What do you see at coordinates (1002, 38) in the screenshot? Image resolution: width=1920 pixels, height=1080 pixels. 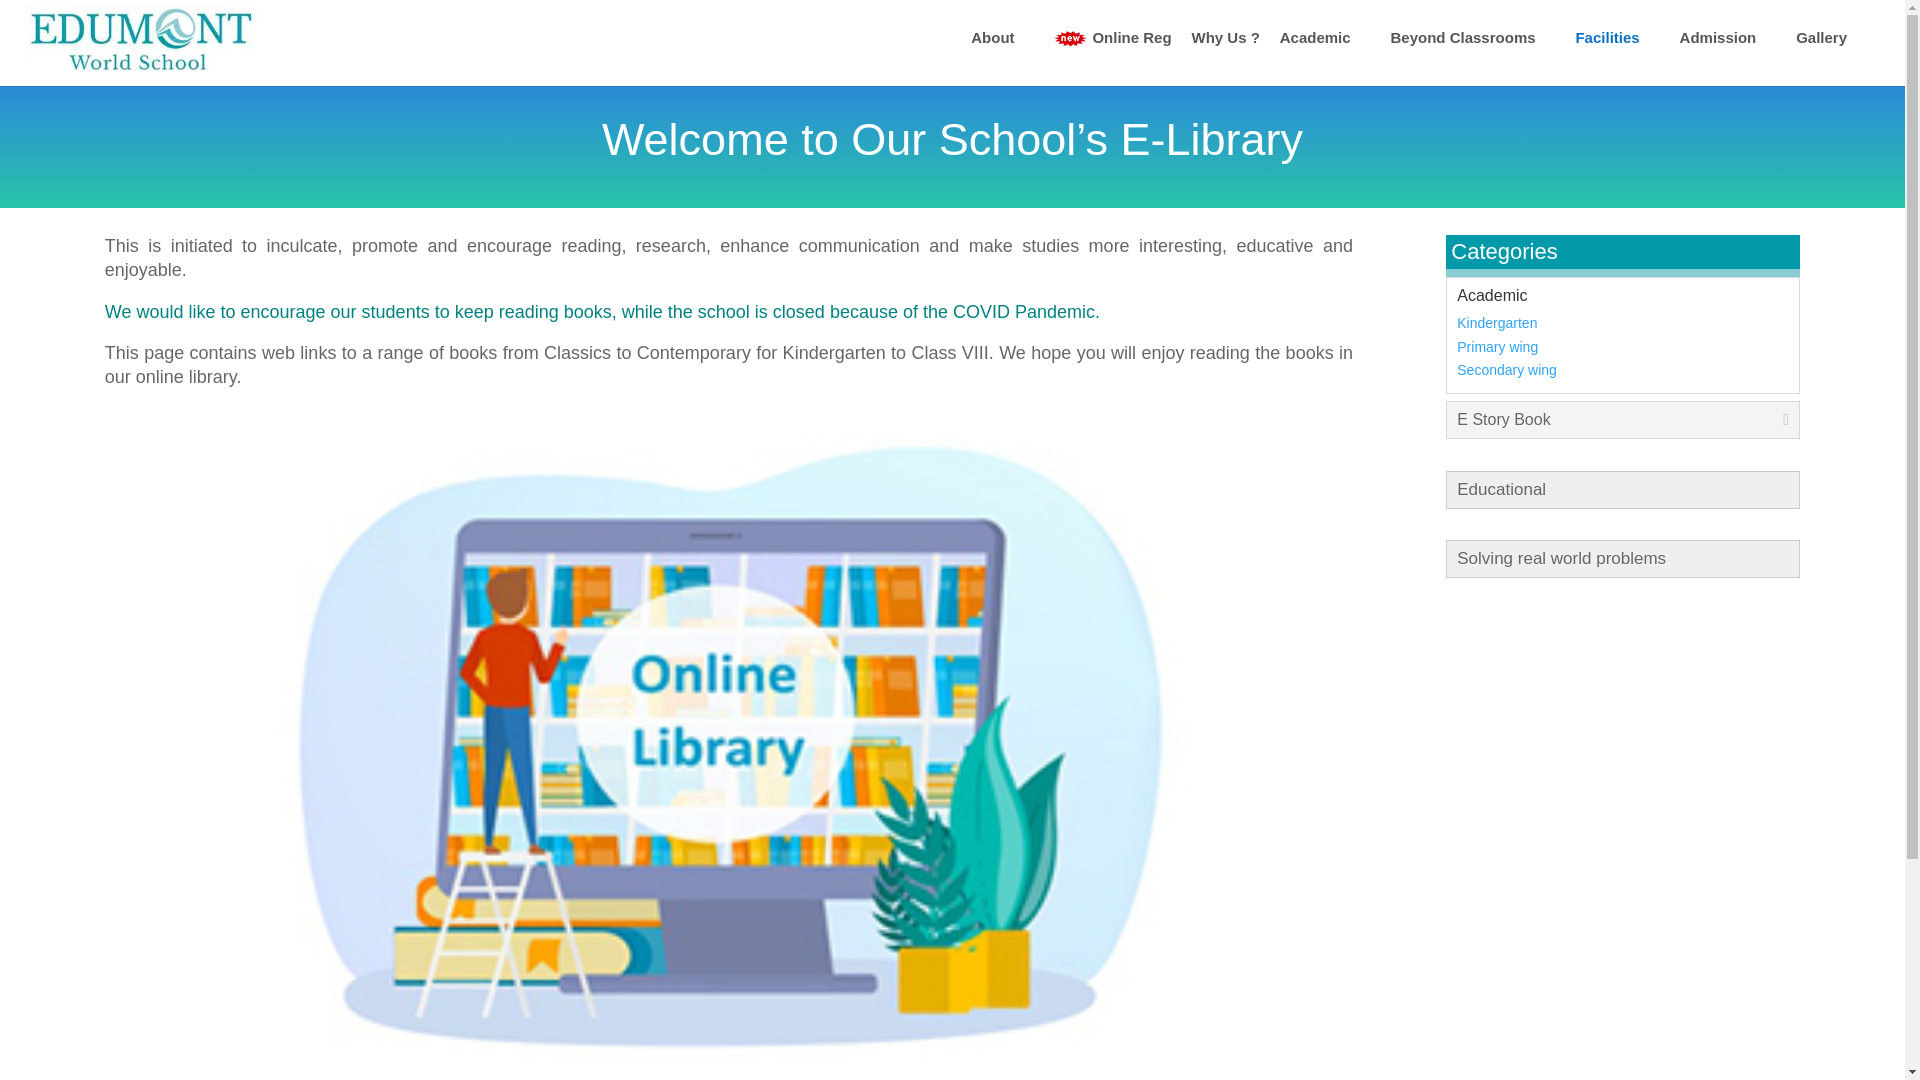 I see `About` at bounding box center [1002, 38].